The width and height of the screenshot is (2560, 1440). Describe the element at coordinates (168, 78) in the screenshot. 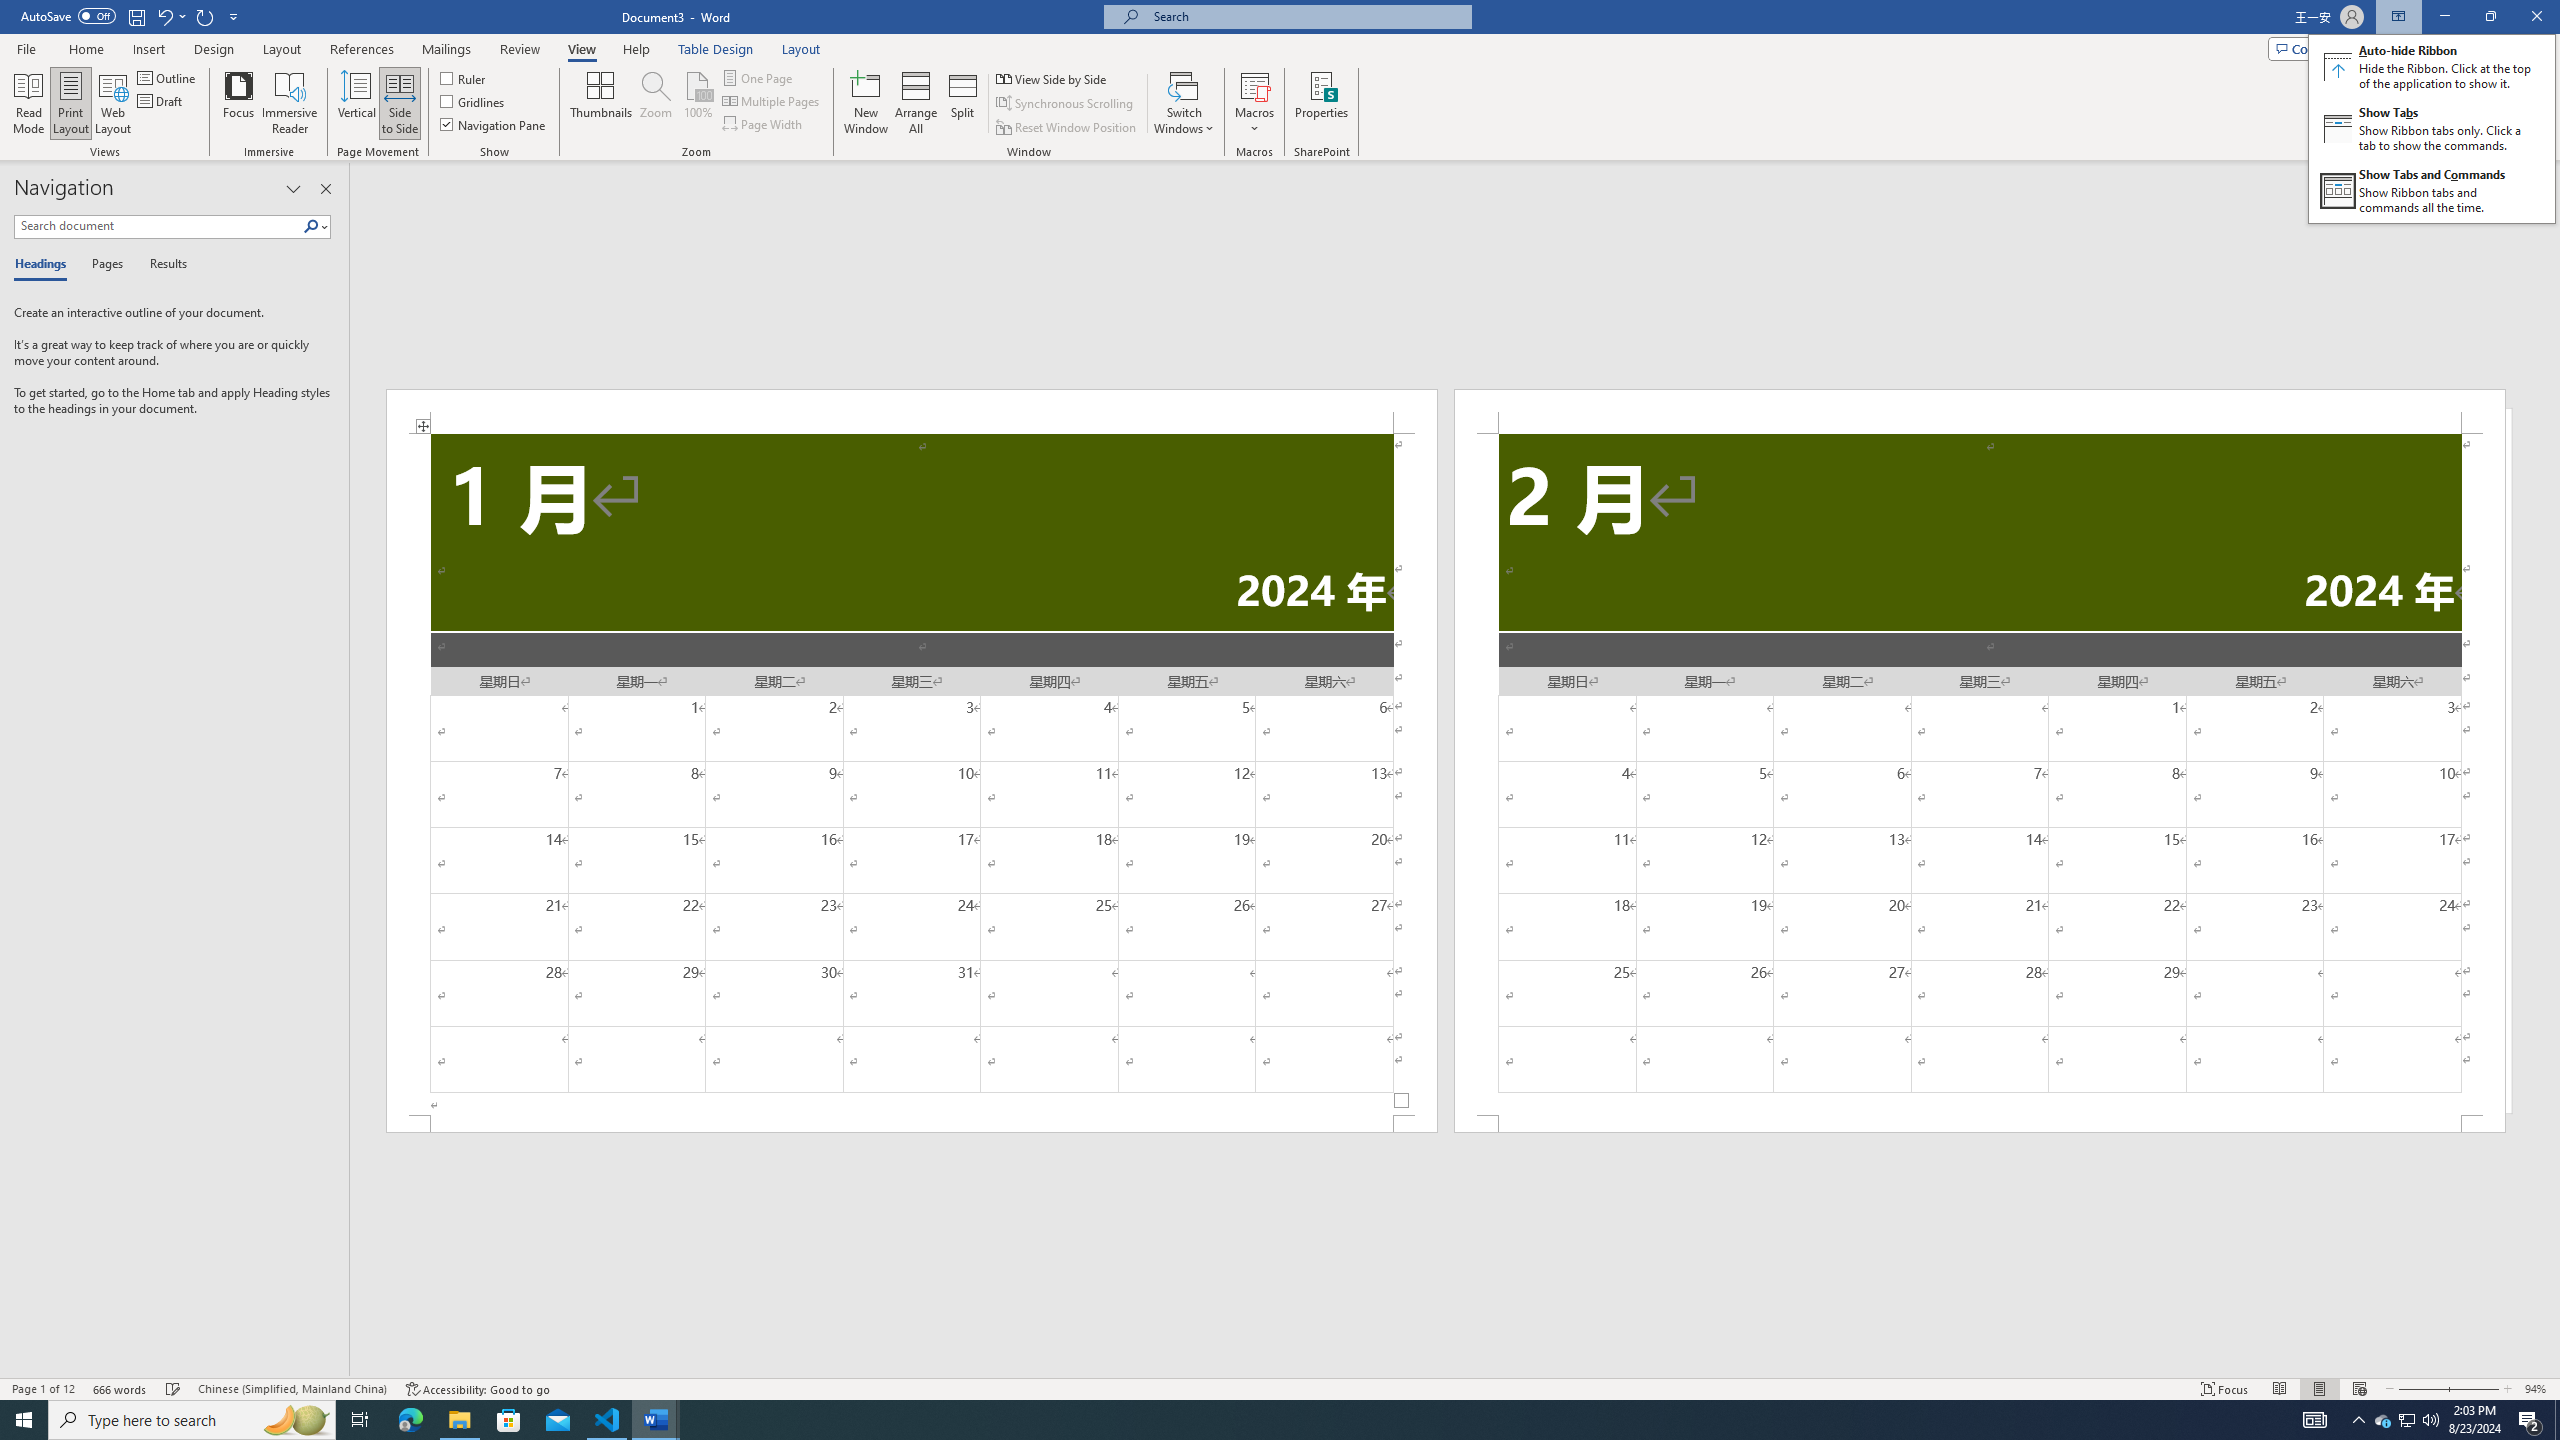

I see `Outline` at that location.